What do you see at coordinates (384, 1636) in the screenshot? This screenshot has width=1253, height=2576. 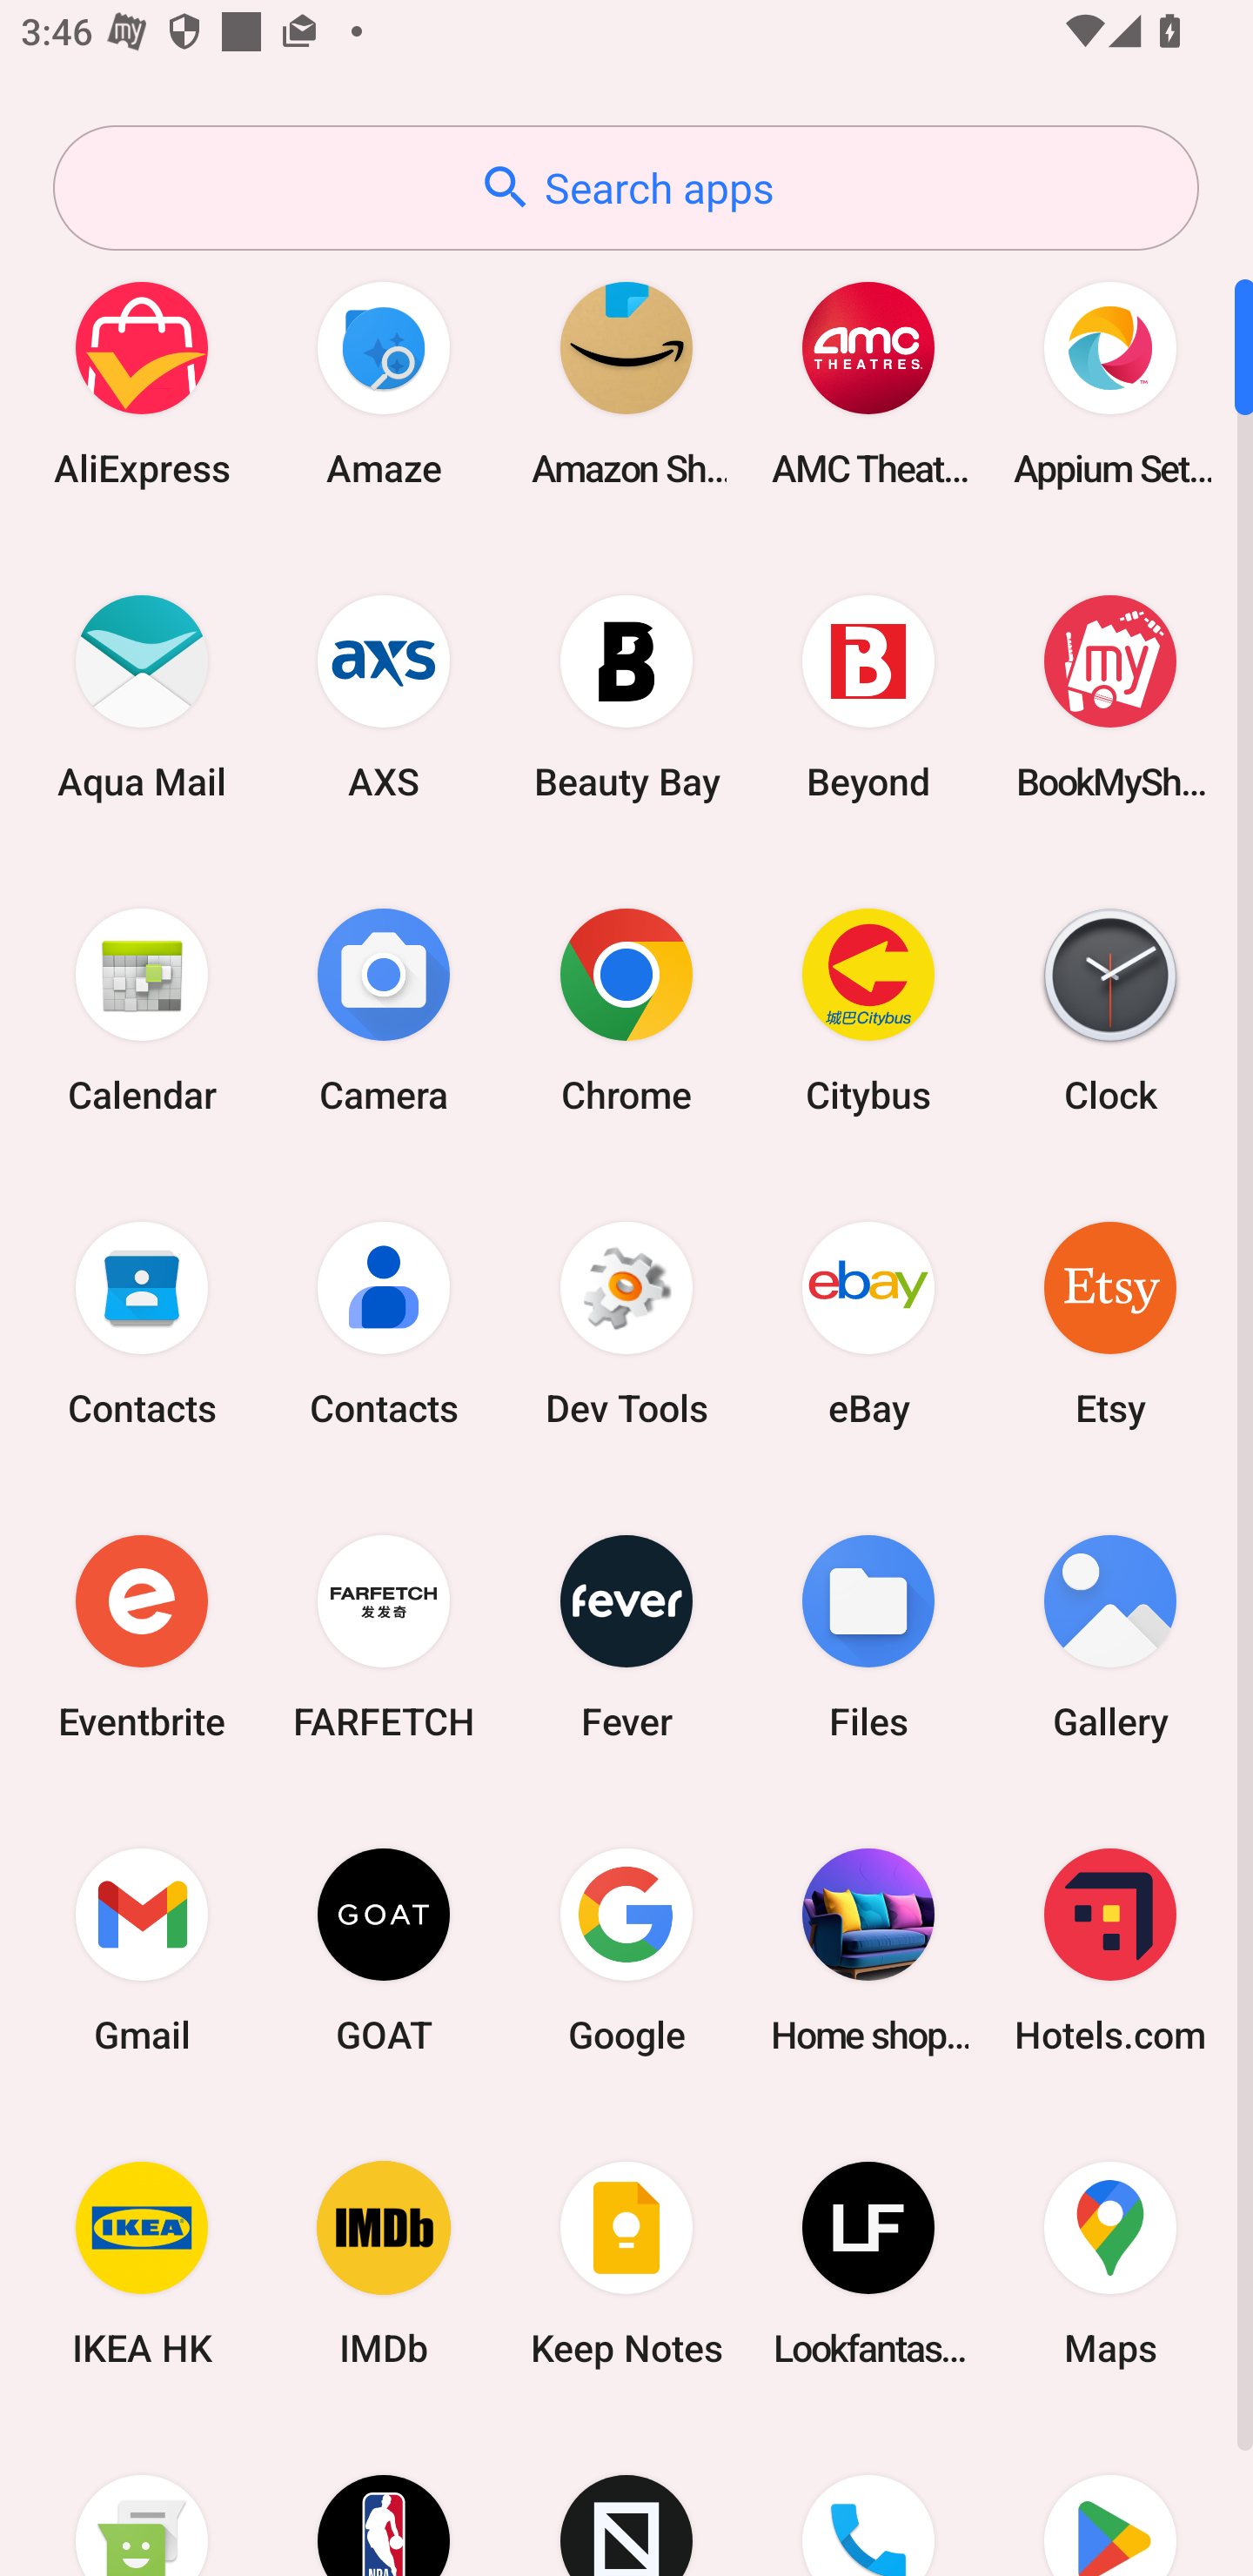 I see `FARFETCH` at bounding box center [384, 1636].